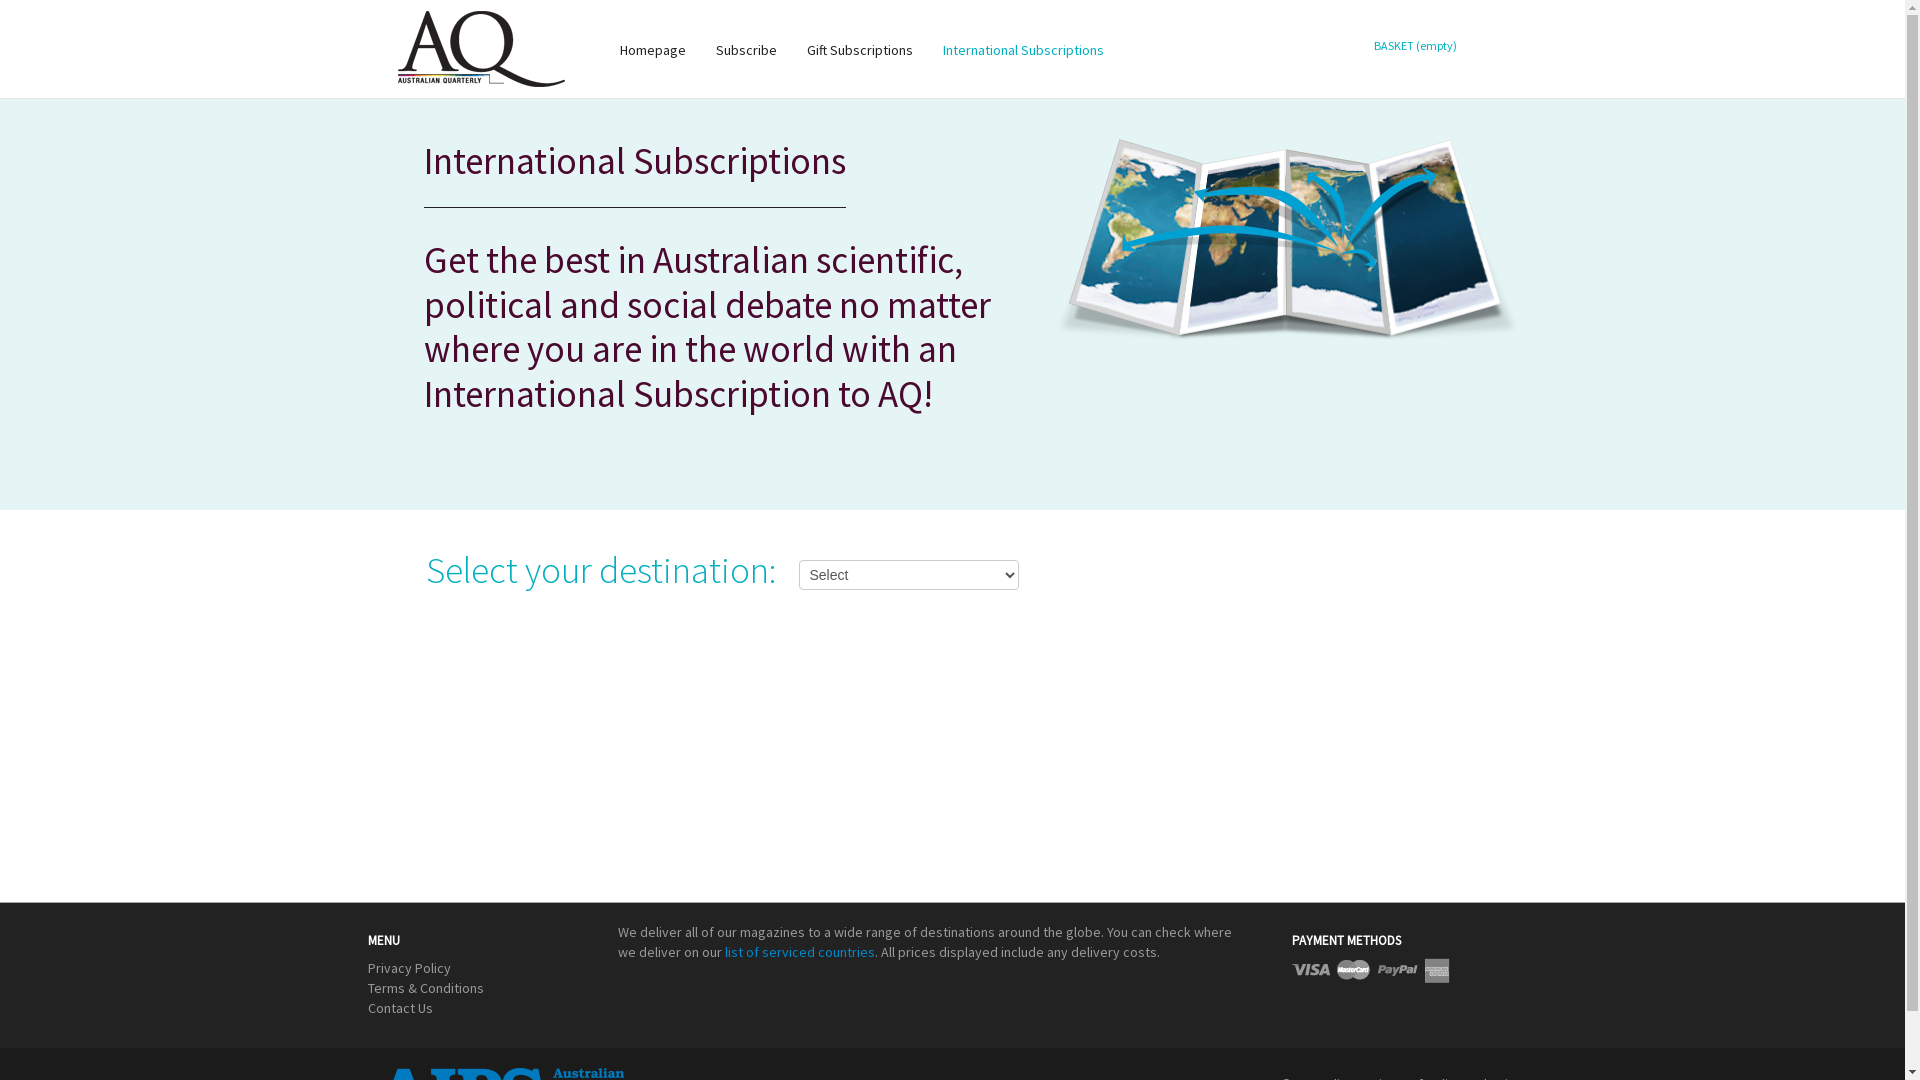  What do you see at coordinates (426, 988) in the screenshot?
I see `Terms & Conditions` at bounding box center [426, 988].